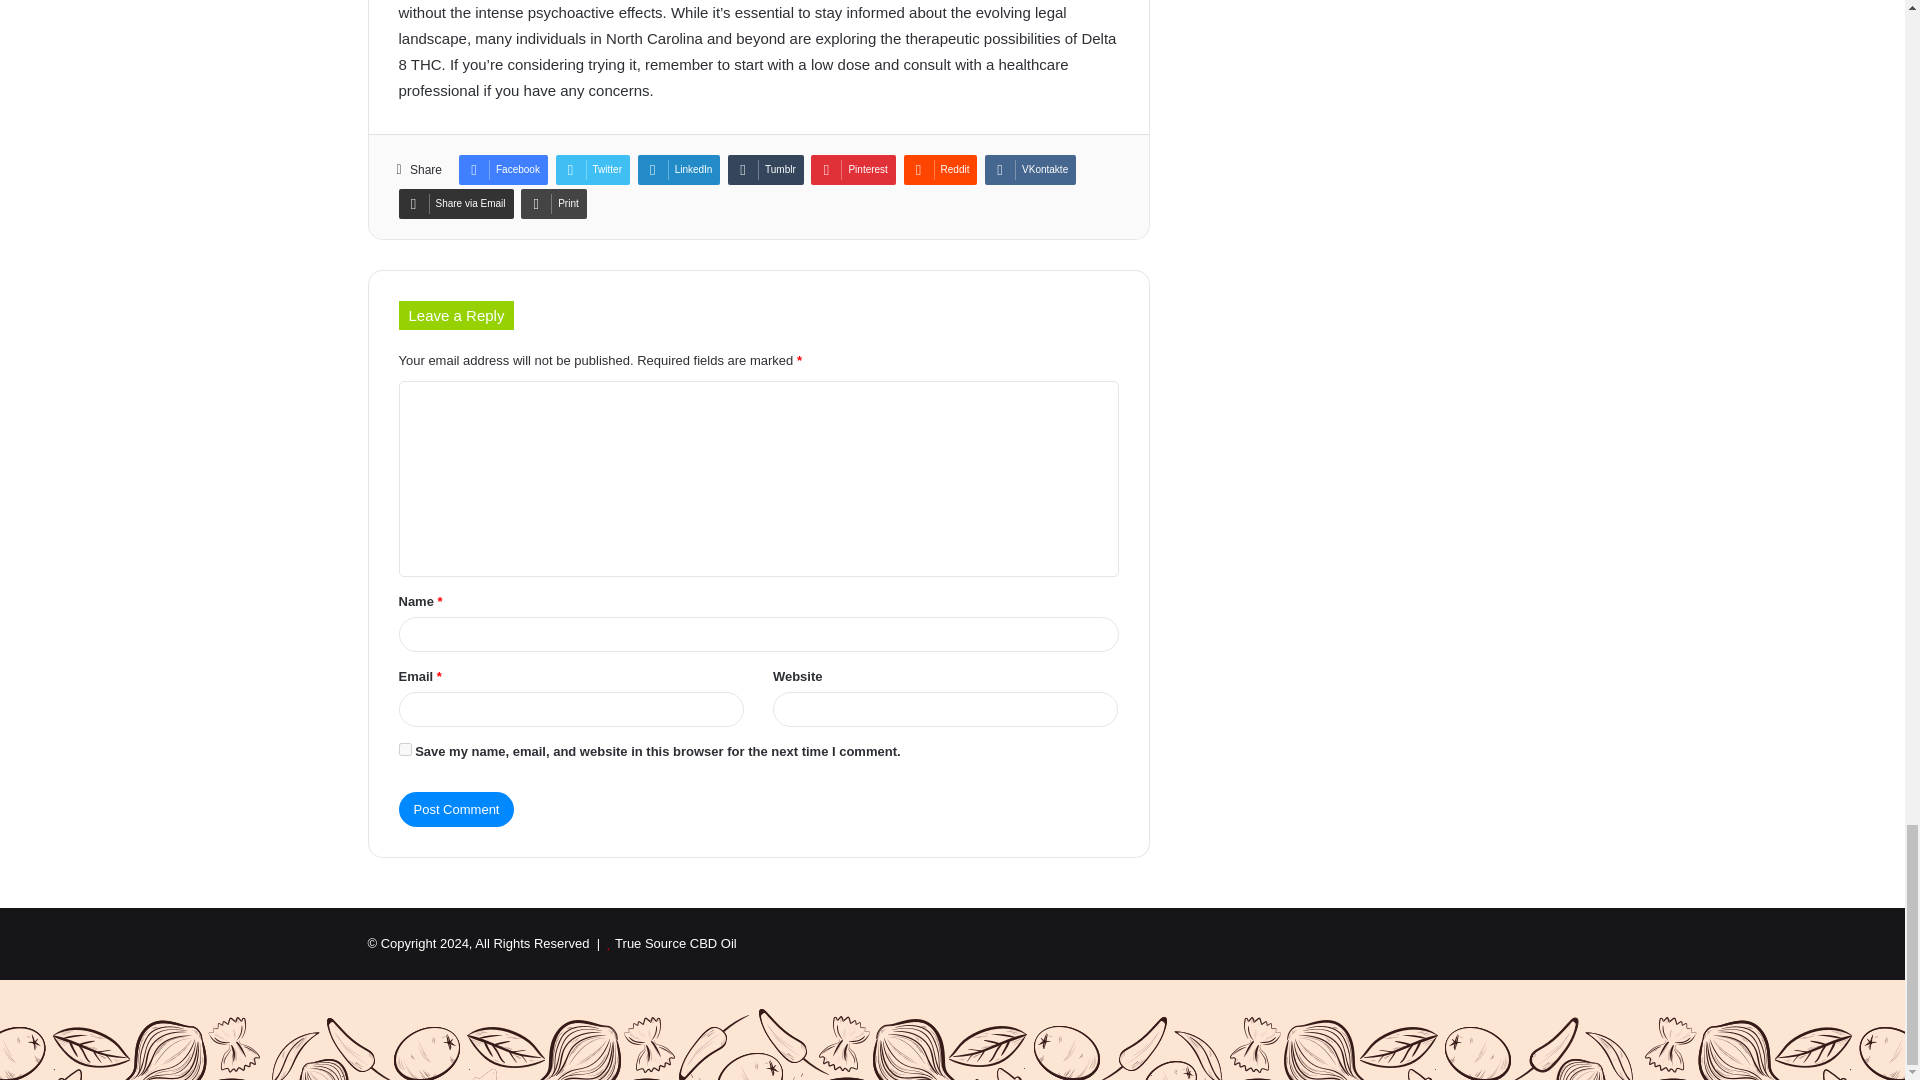  I want to click on Post Comment, so click(456, 809).